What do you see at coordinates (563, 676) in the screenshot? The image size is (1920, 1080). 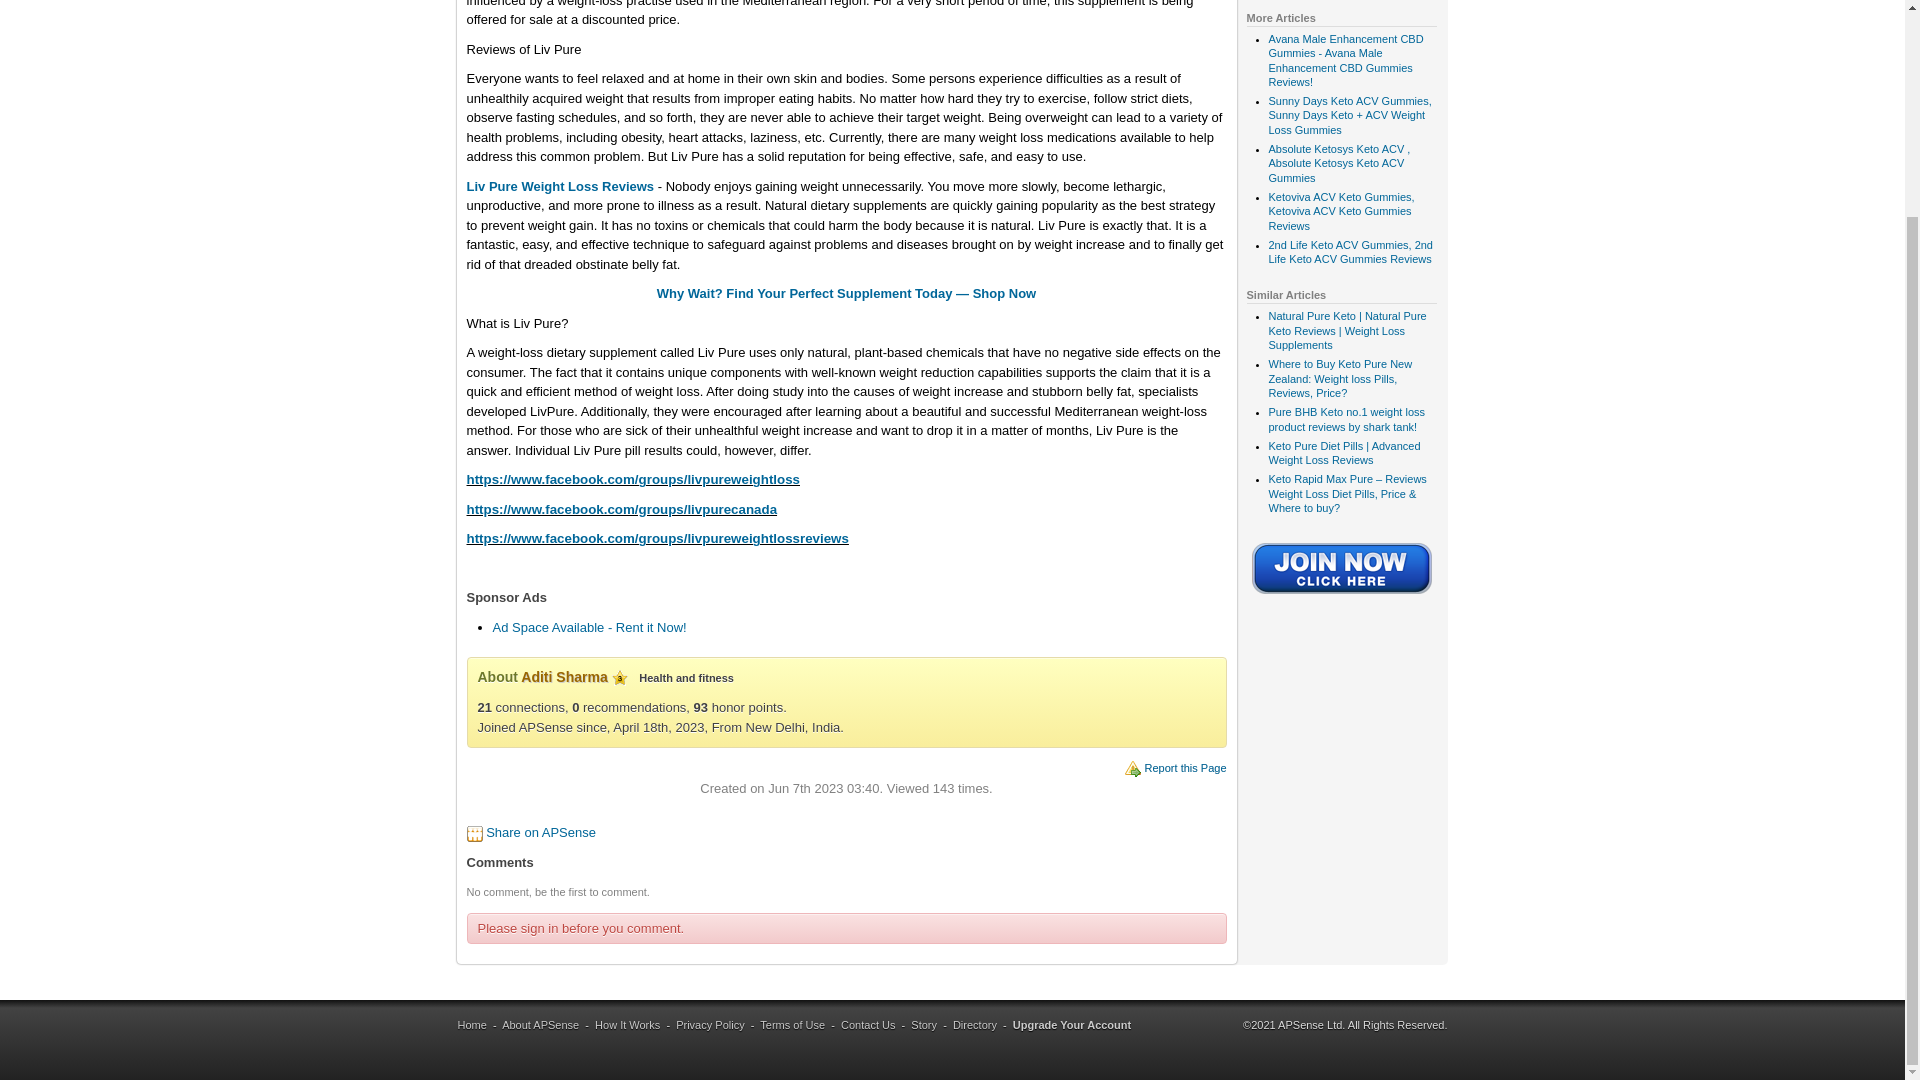 I see `Aditi Sharma` at bounding box center [563, 676].